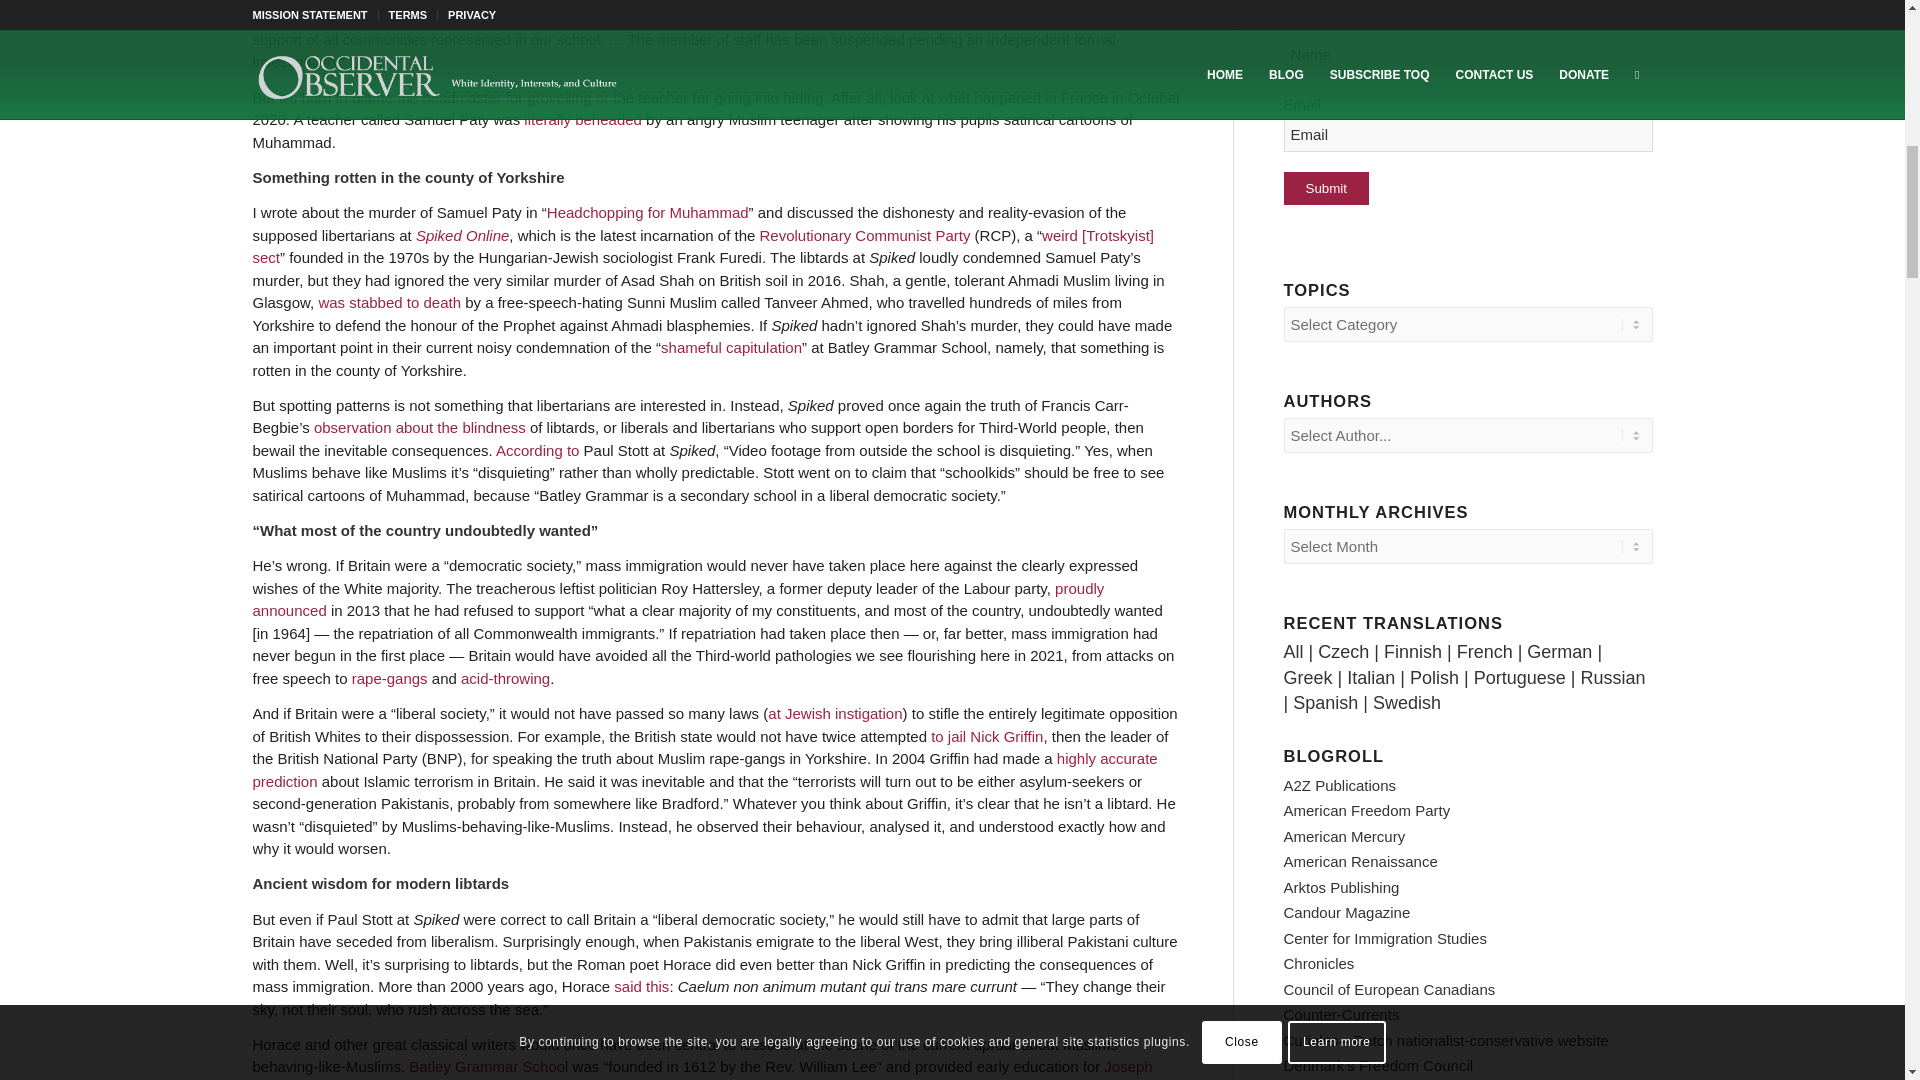  What do you see at coordinates (678, 599) in the screenshot?
I see `proudly announced` at bounding box center [678, 599].